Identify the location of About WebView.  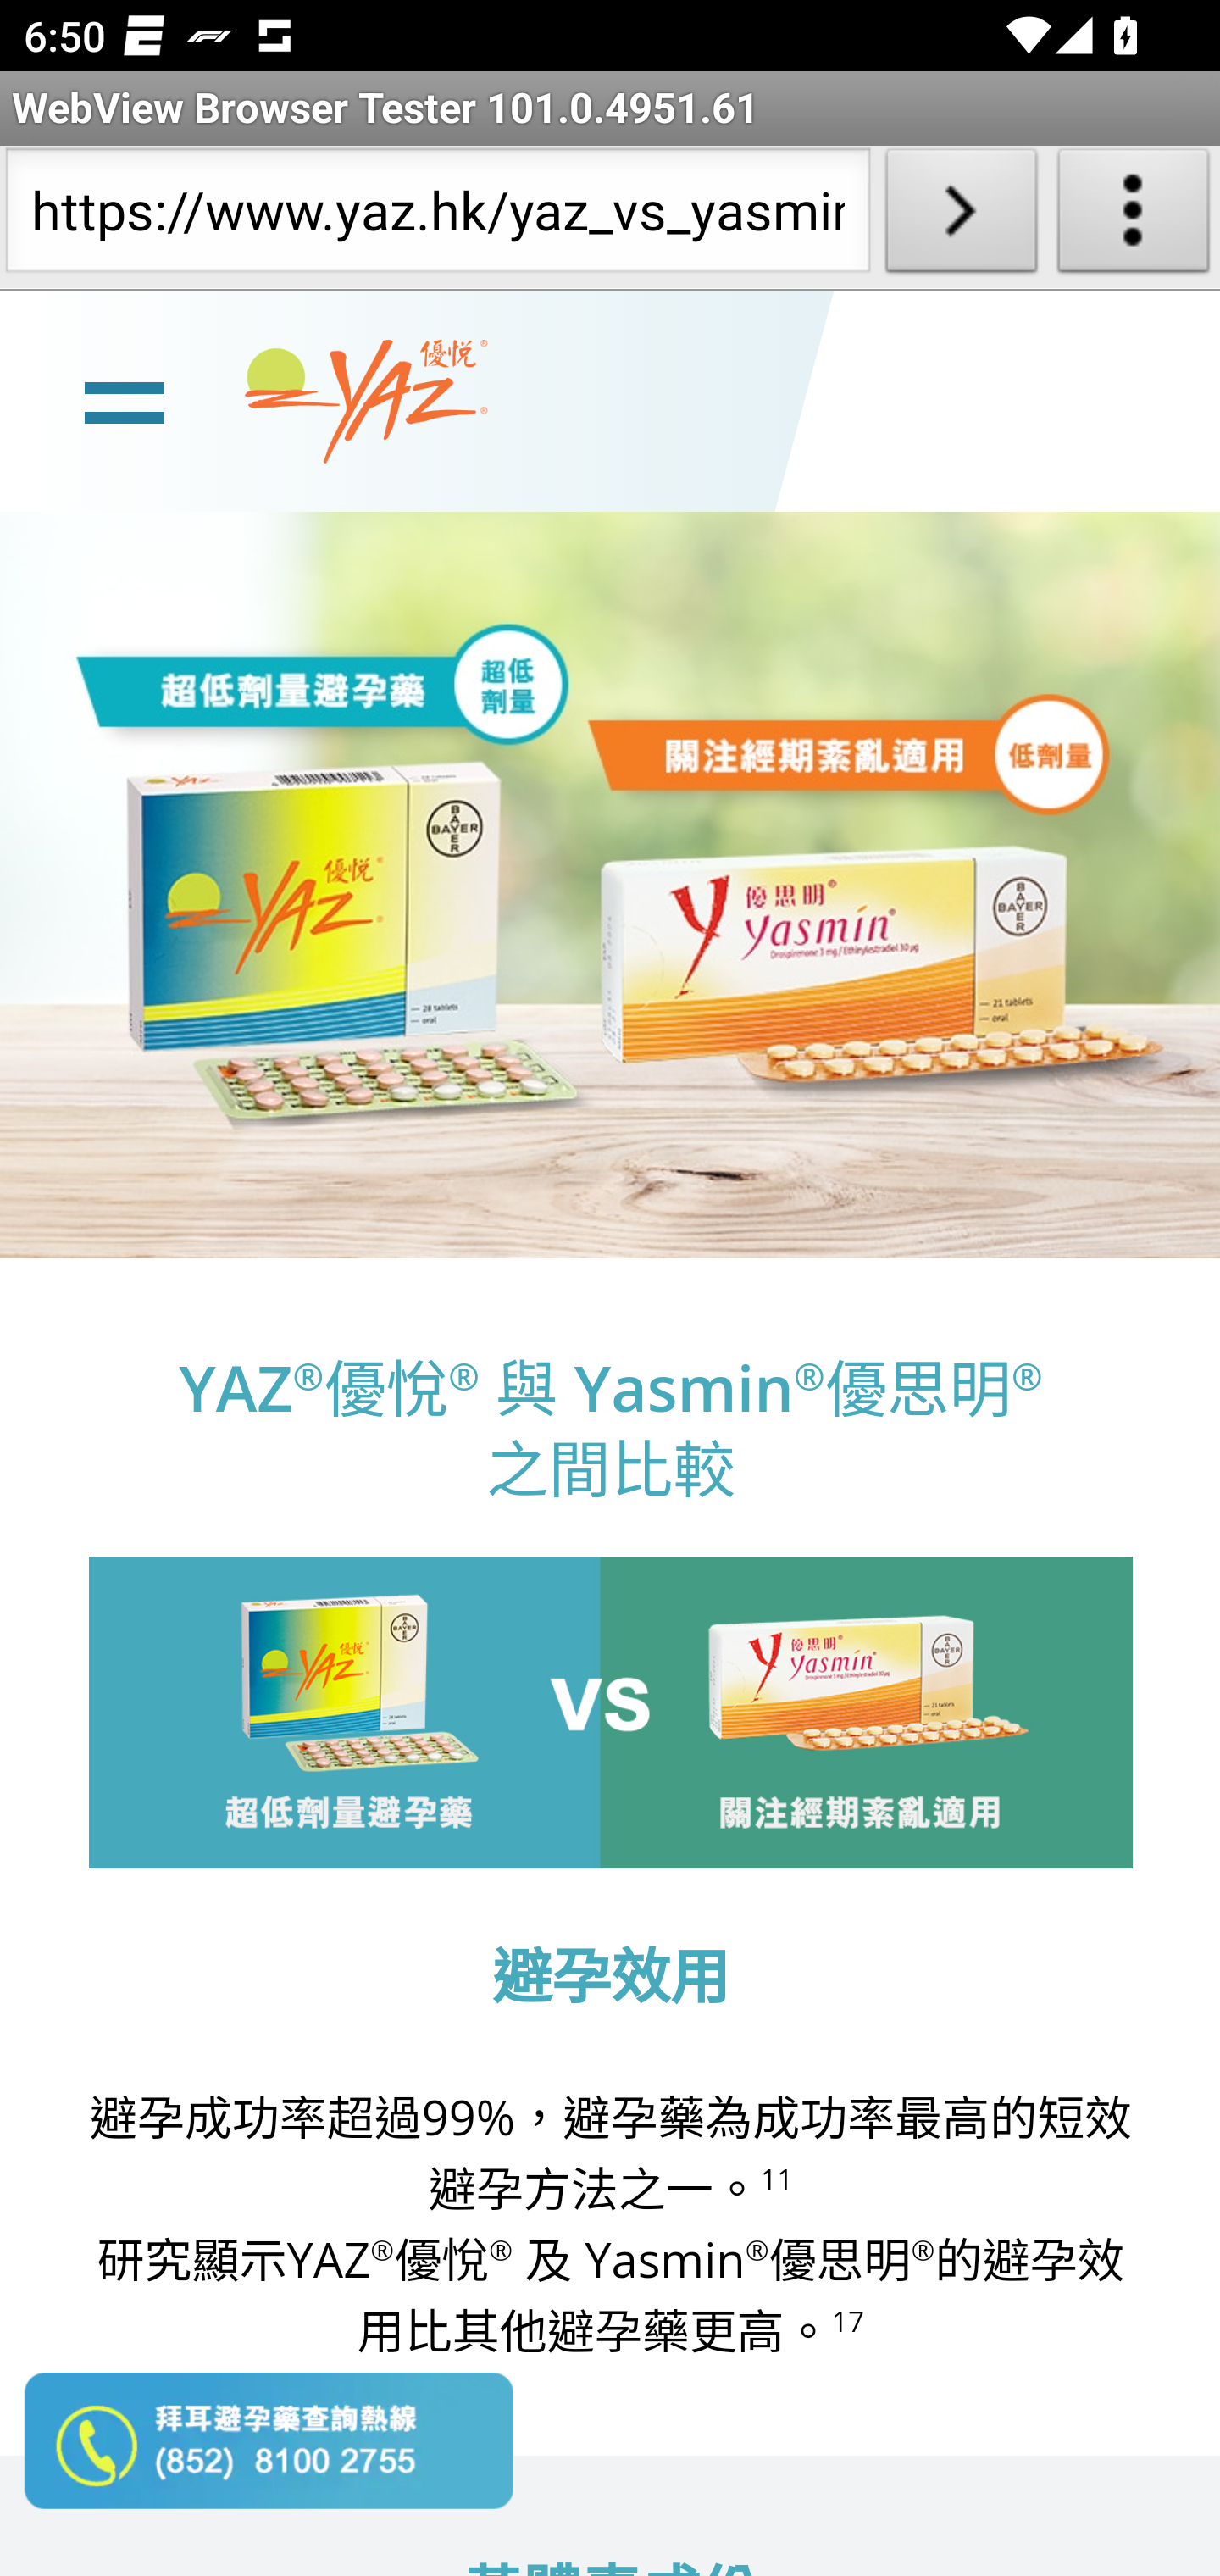
(1134, 217).